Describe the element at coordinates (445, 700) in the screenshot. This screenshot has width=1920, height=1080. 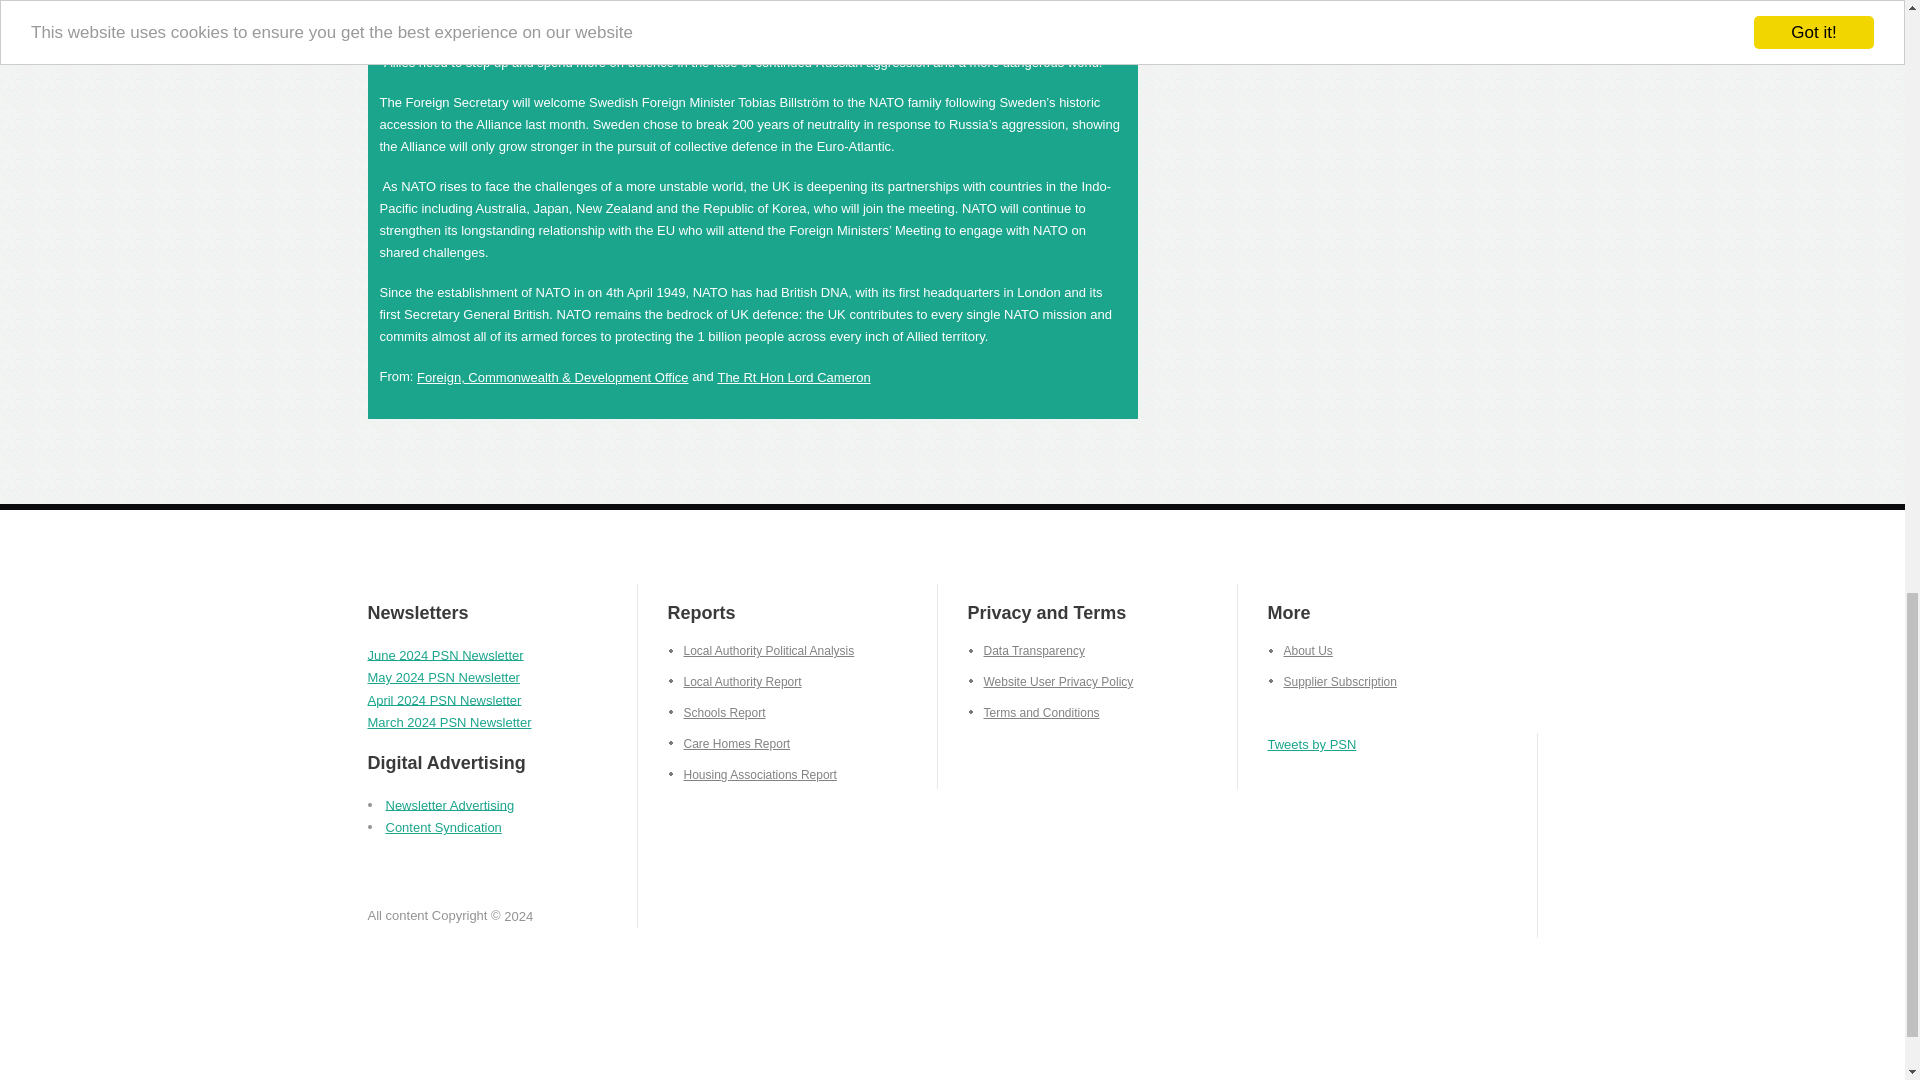
I see `April 2024 PSN Newsletter` at that location.